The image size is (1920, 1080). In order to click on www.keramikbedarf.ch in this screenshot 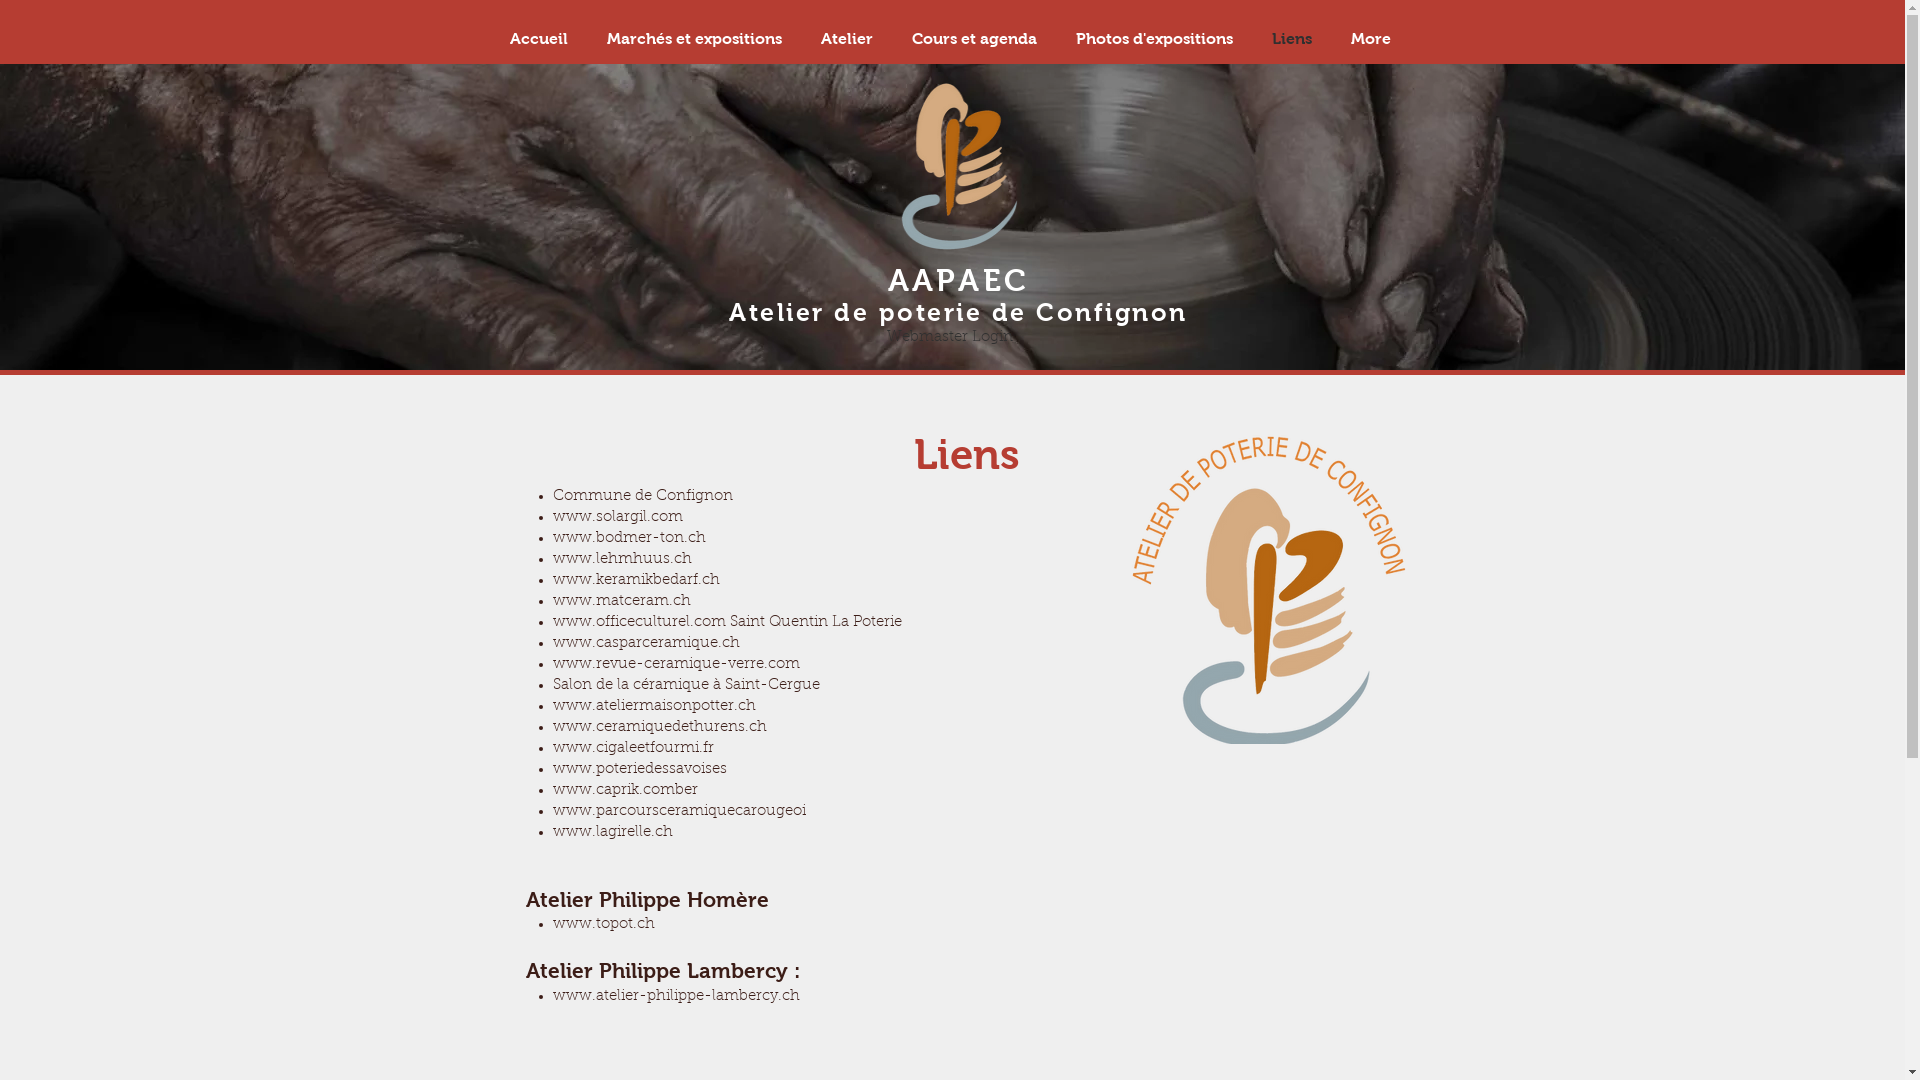, I will do `click(636, 580)`.